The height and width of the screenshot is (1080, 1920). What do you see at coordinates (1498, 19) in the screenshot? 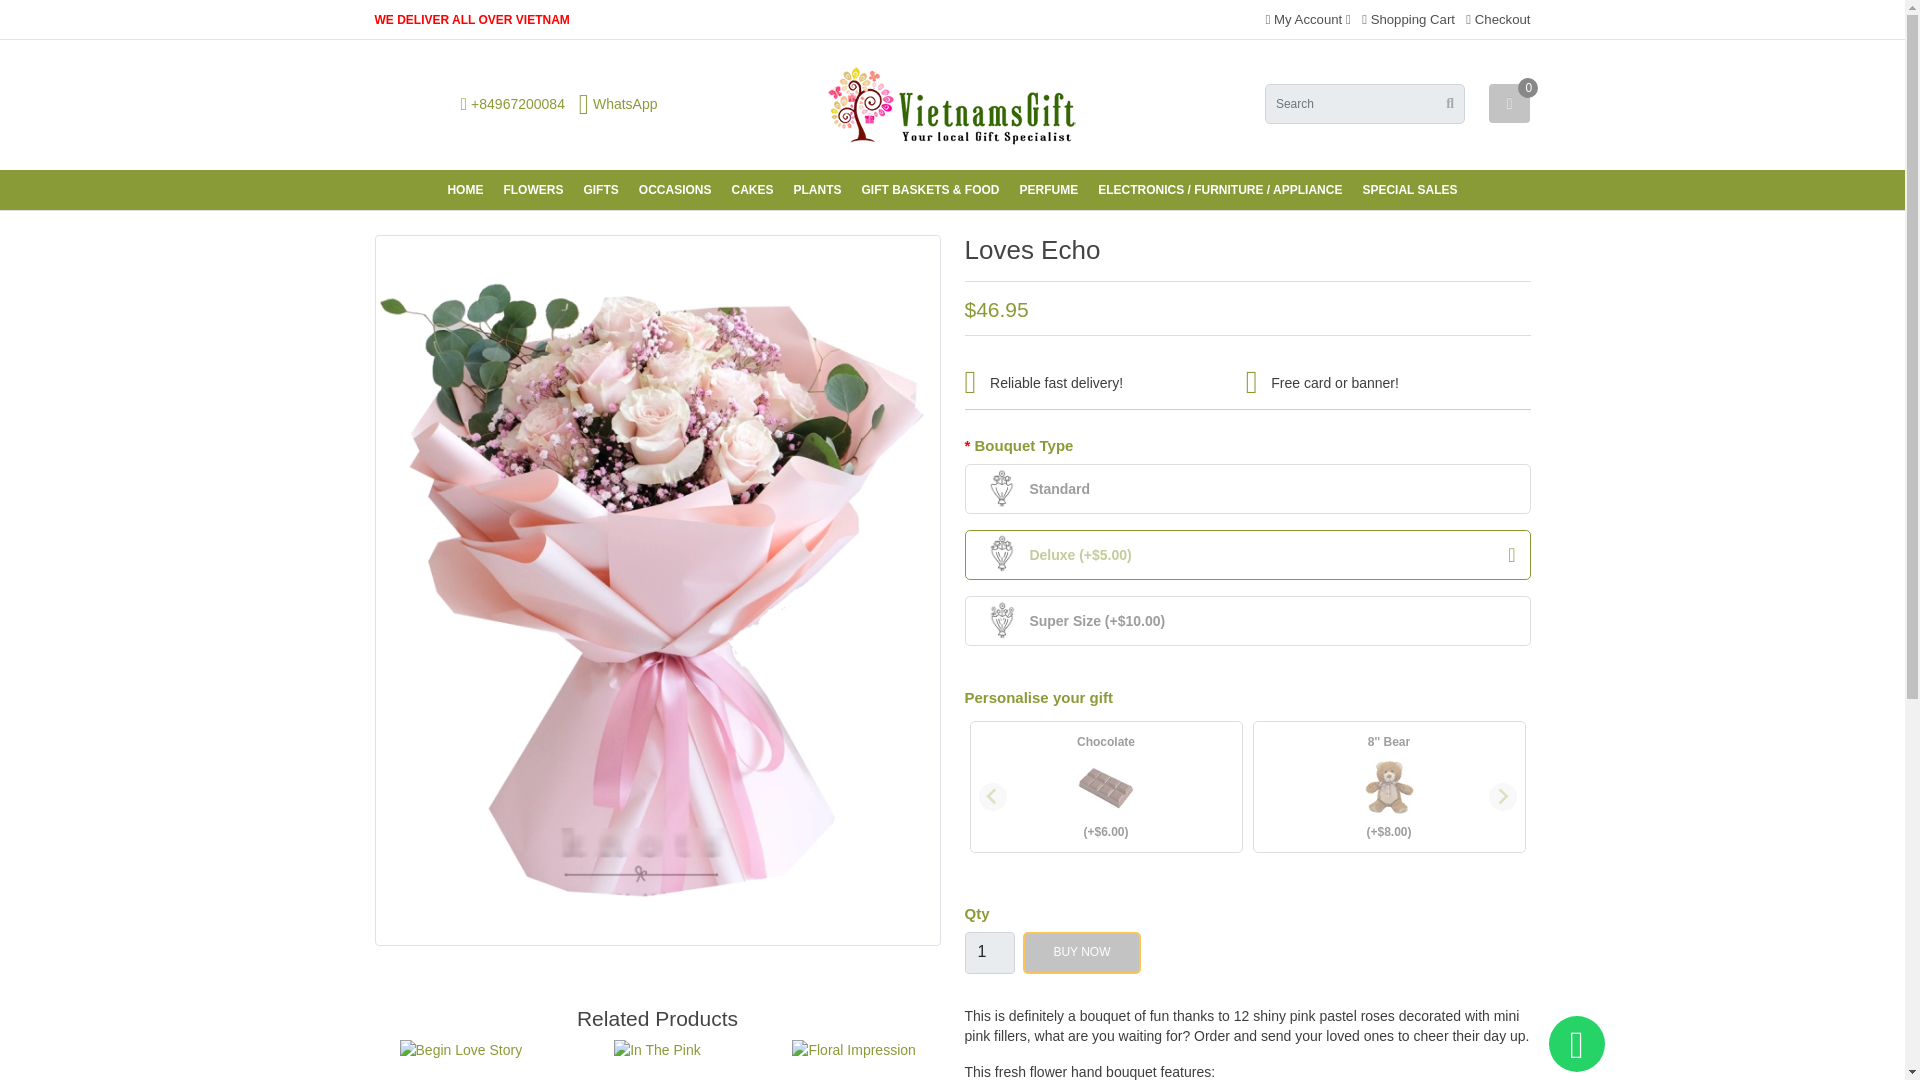
I see `Checkout` at bounding box center [1498, 19].